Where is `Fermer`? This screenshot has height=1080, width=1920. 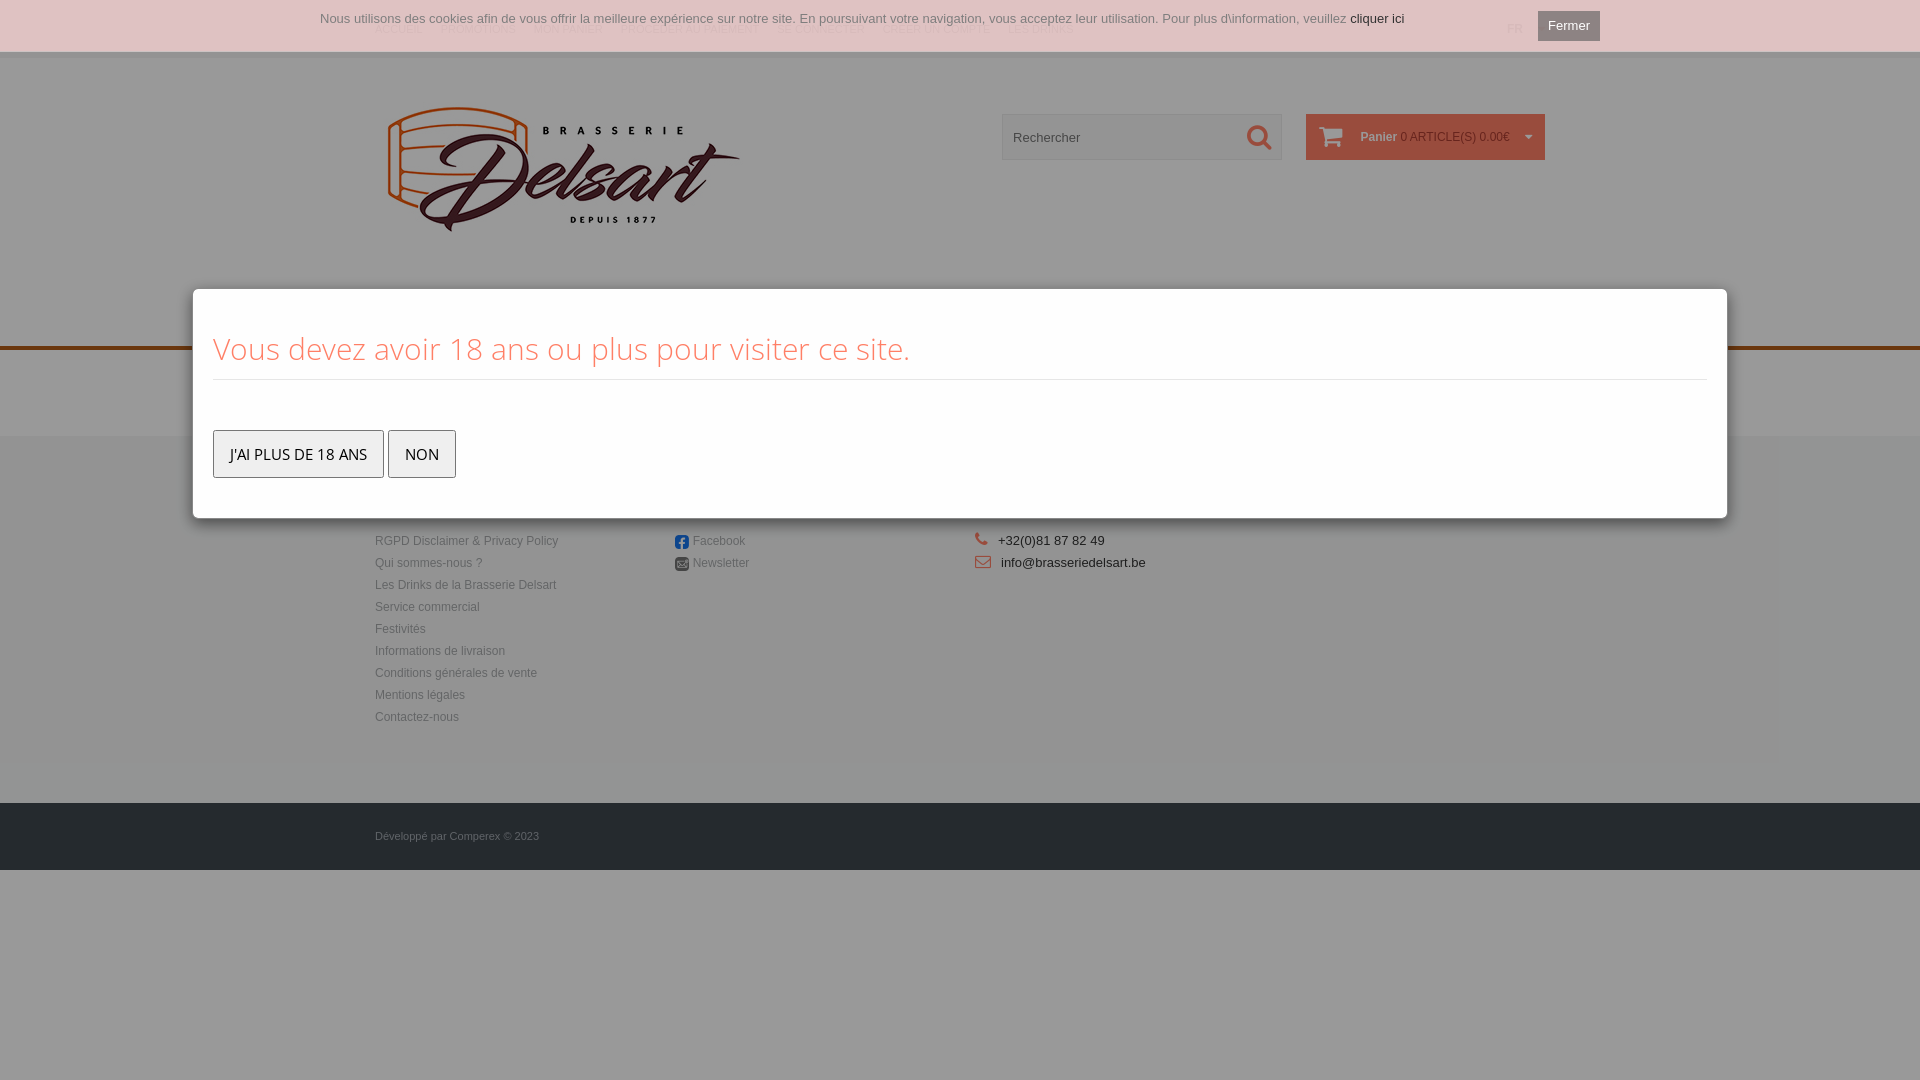
Fermer is located at coordinates (1569, 26).